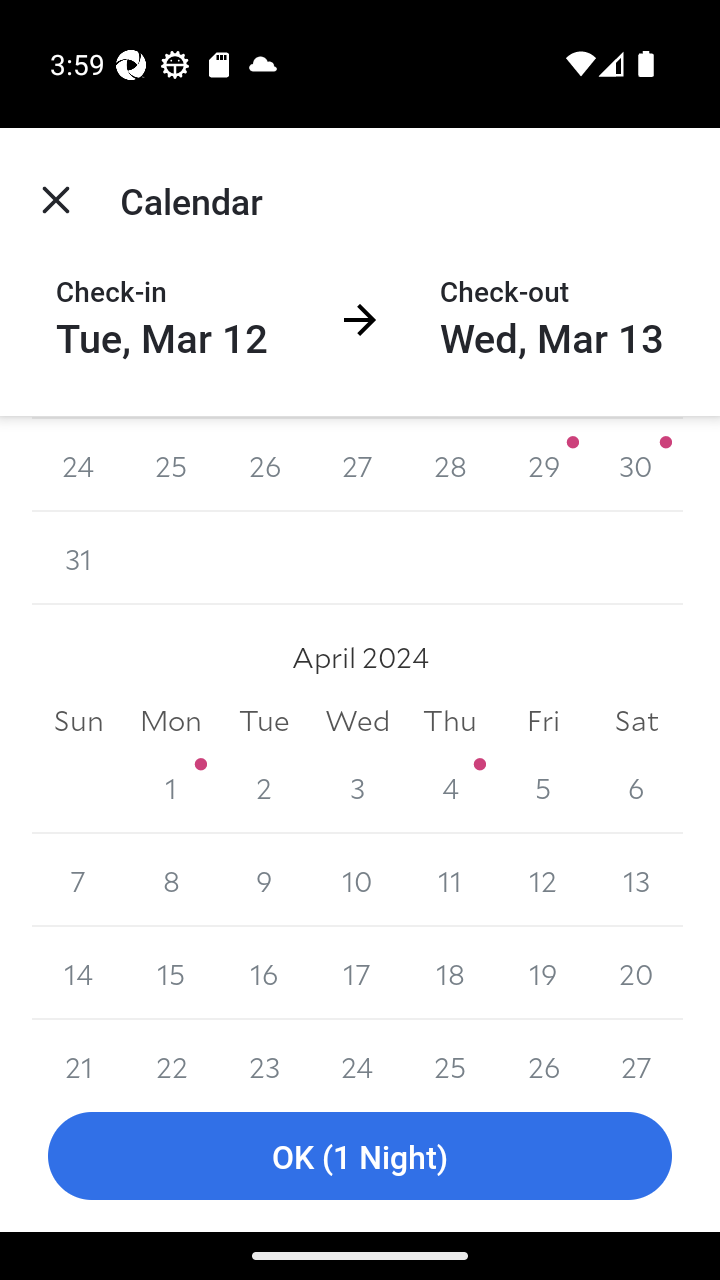  What do you see at coordinates (636, 465) in the screenshot?
I see `30 30 March 2024` at bounding box center [636, 465].